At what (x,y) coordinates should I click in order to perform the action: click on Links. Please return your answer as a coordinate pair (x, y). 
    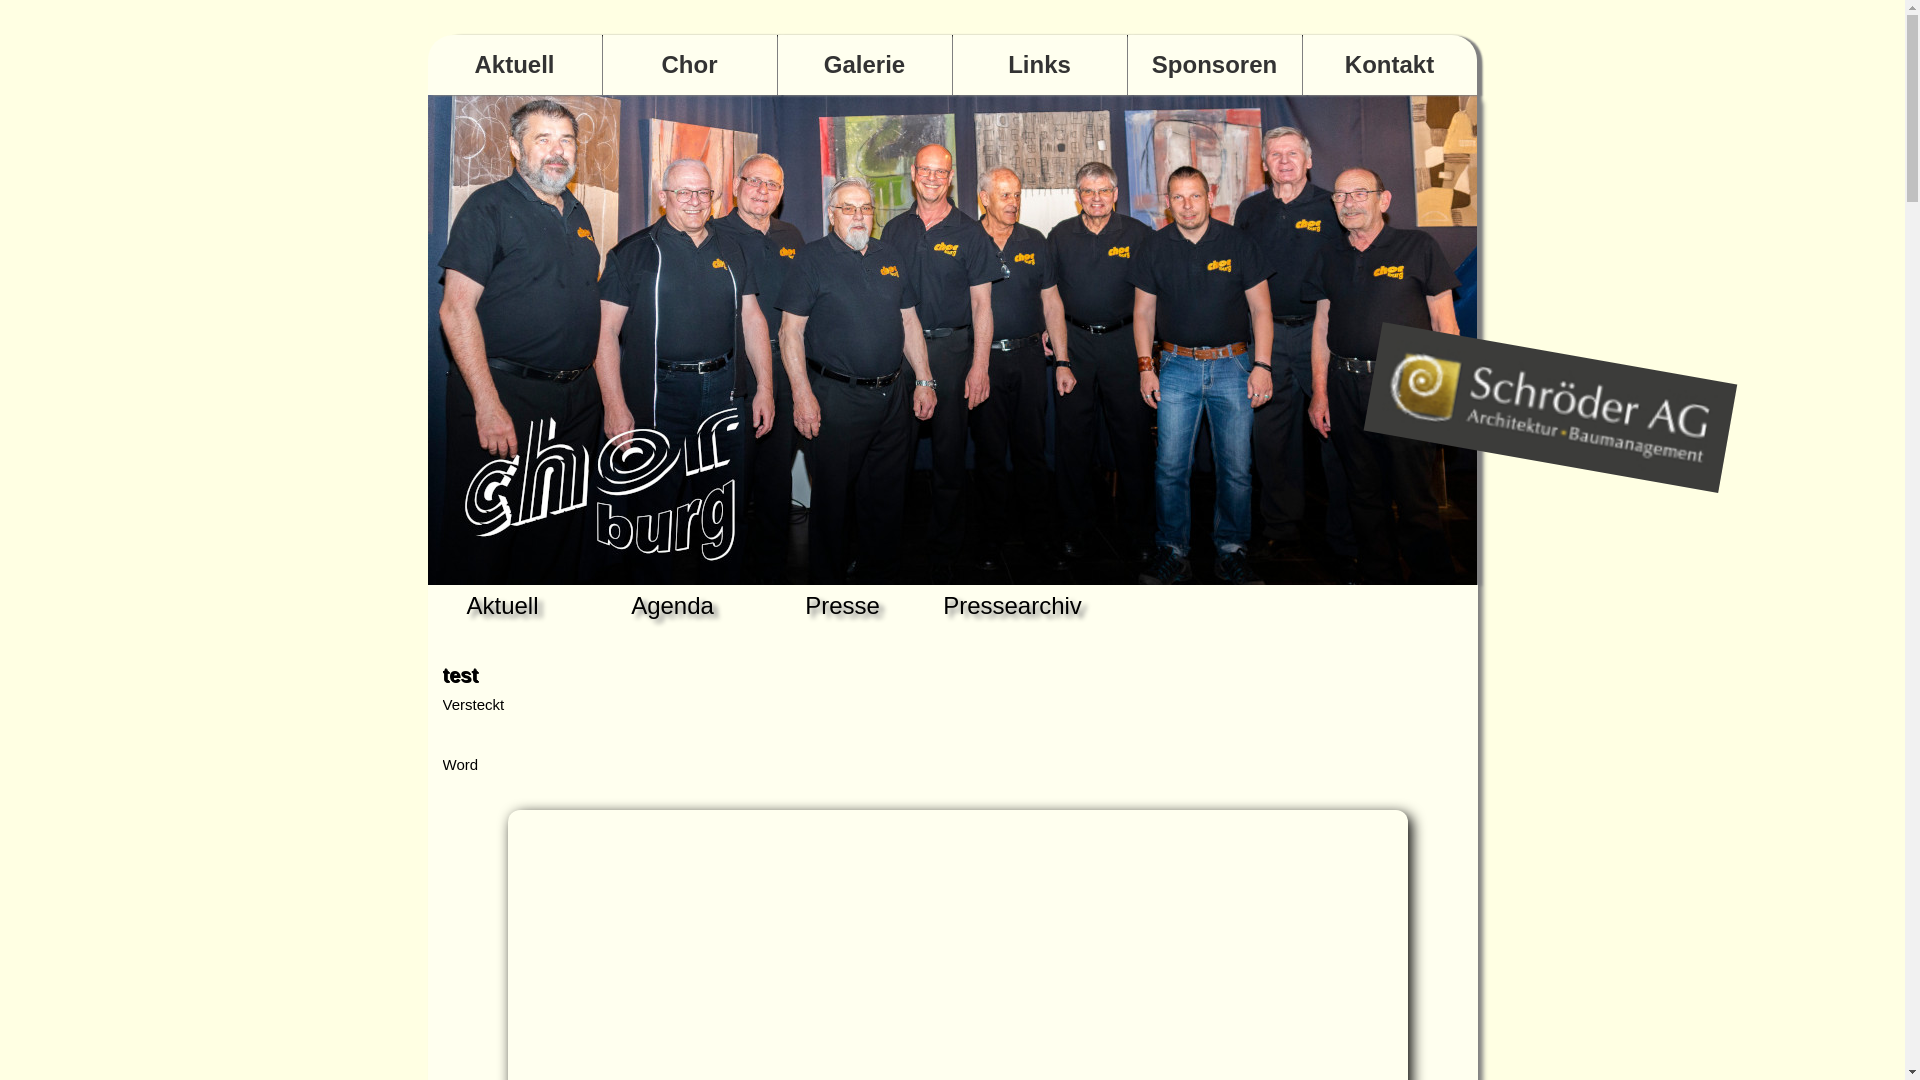
    Looking at the image, I should click on (1039, 65).